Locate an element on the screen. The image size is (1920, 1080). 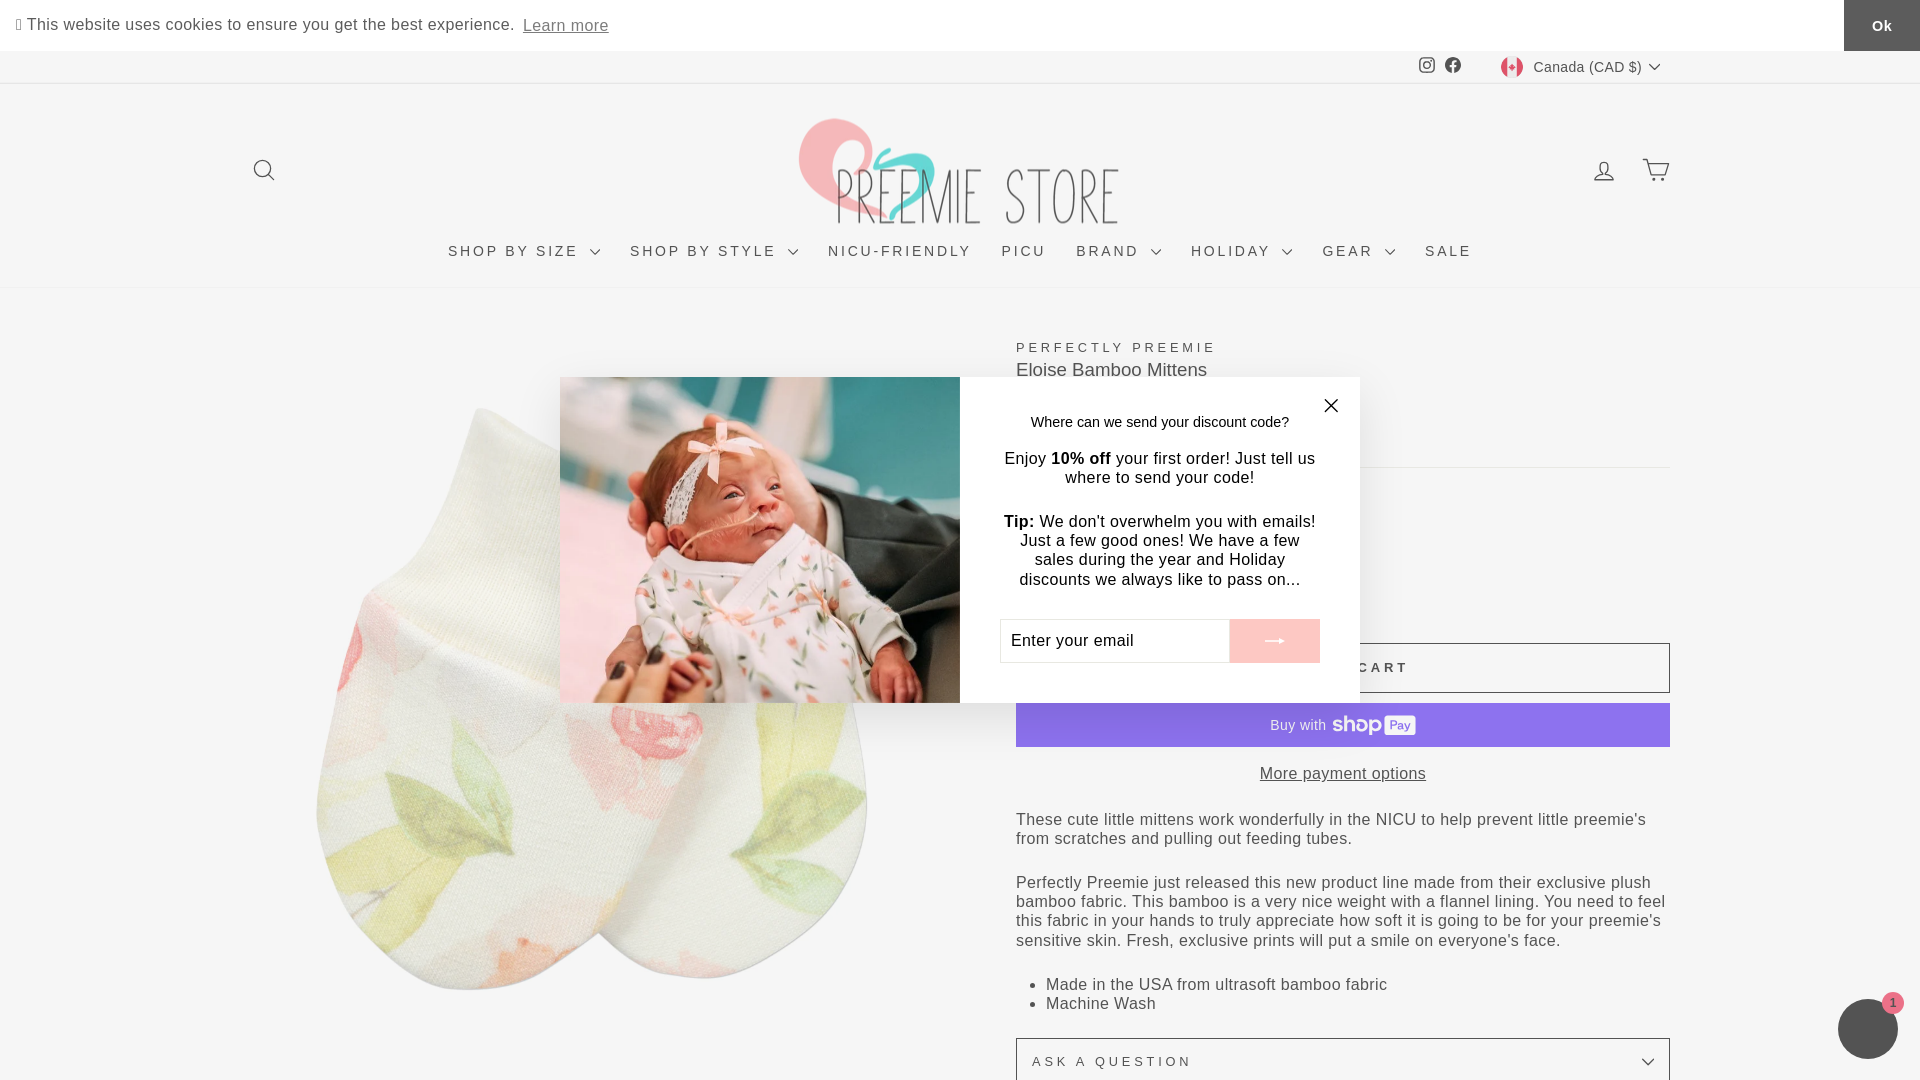
ICON-SEARCH is located at coordinates (264, 169).